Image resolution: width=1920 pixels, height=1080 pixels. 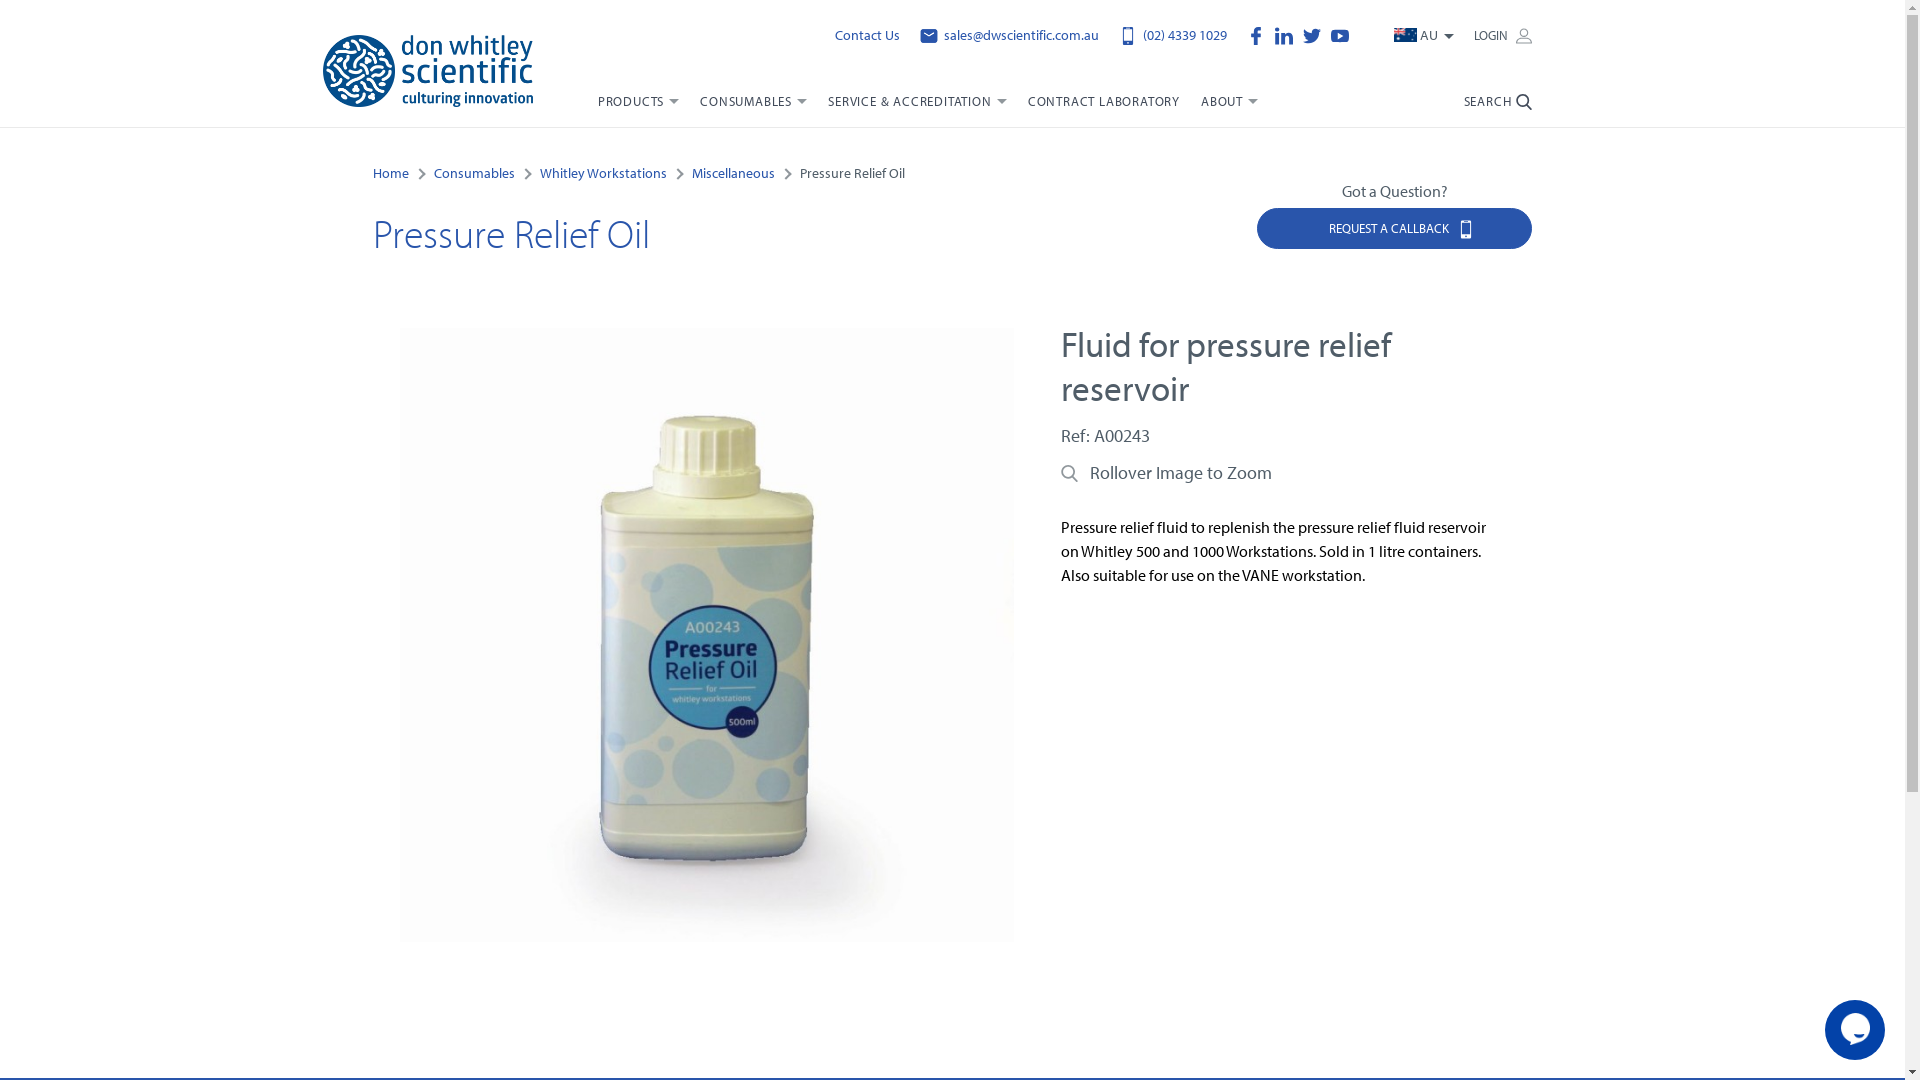 What do you see at coordinates (868, 35) in the screenshot?
I see `Contact Us` at bounding box center [868, 35].